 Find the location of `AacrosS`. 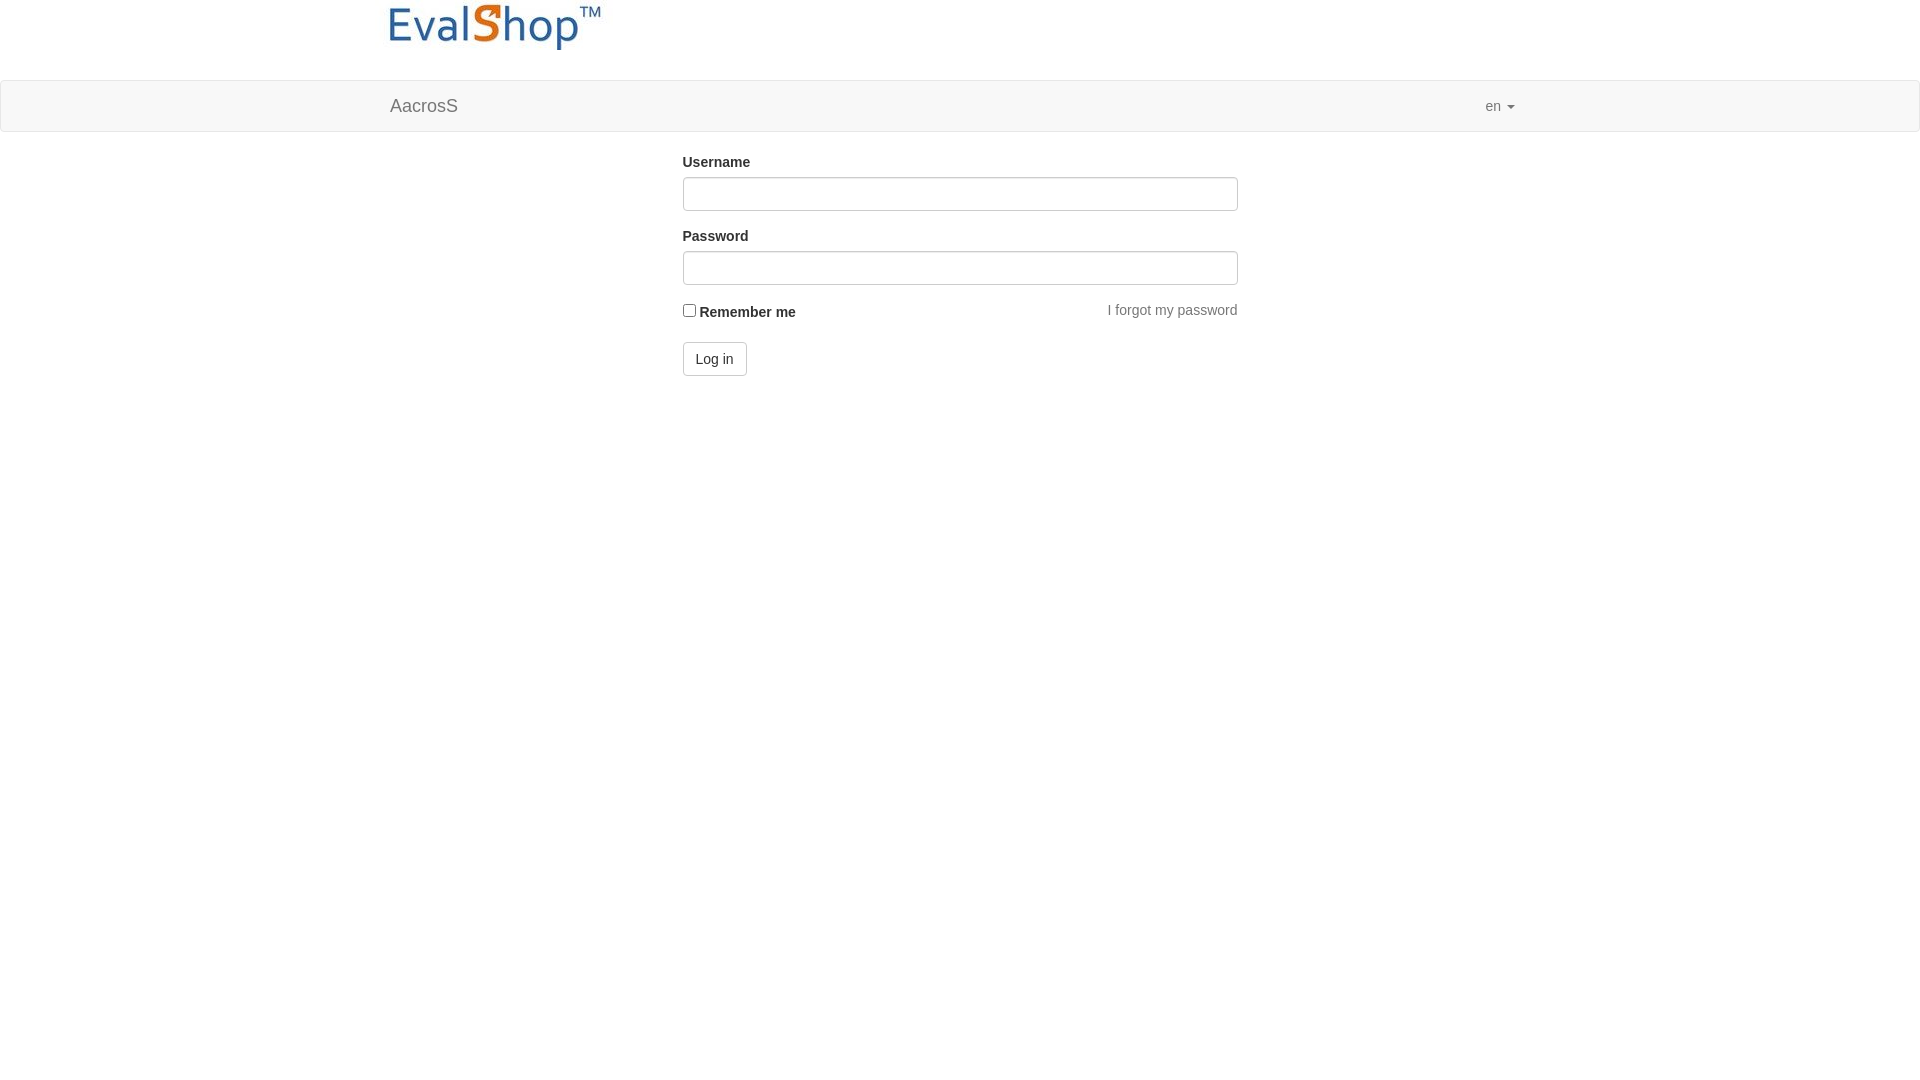

AacrosS is located at coordinates (424, 106).